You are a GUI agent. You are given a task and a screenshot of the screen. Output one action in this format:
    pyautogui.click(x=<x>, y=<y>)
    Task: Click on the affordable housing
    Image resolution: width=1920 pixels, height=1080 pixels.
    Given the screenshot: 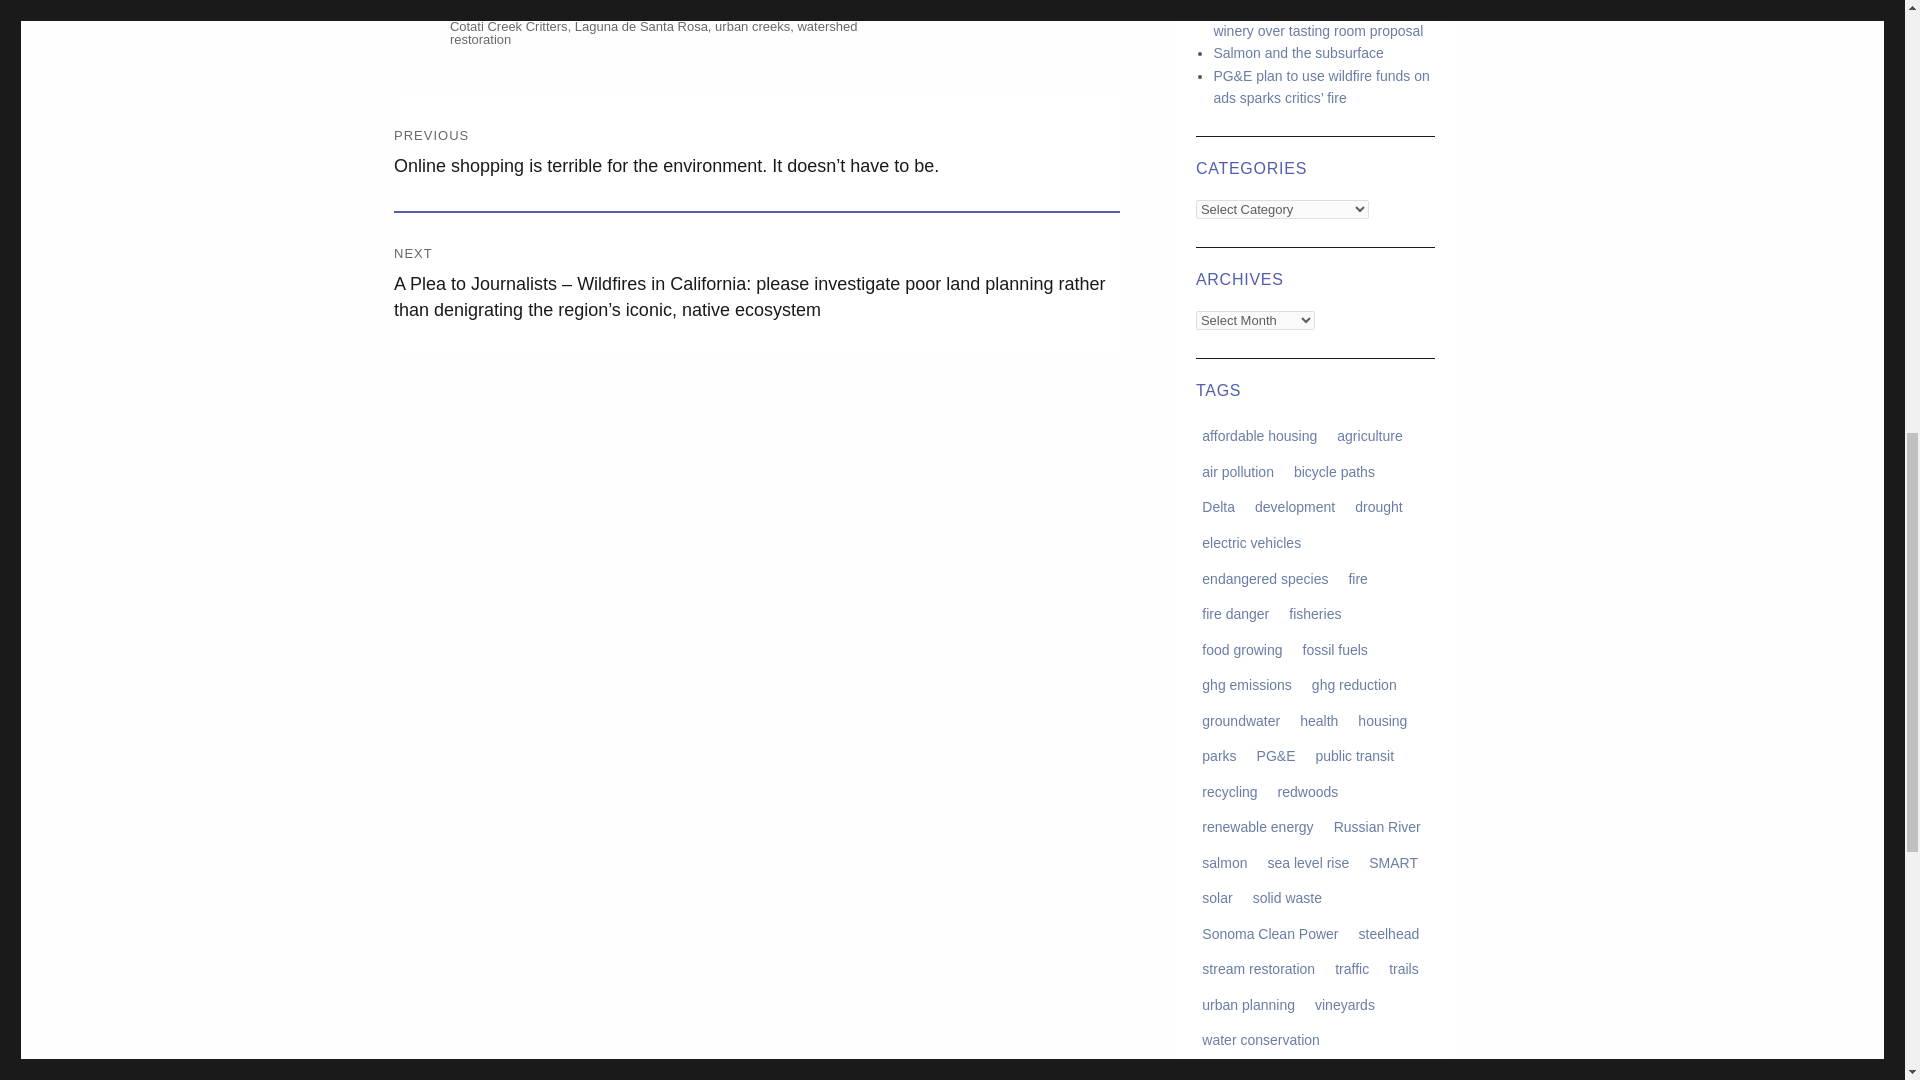 What is the action you would take?
    pyautogui.click(x=1260, y=436)
    